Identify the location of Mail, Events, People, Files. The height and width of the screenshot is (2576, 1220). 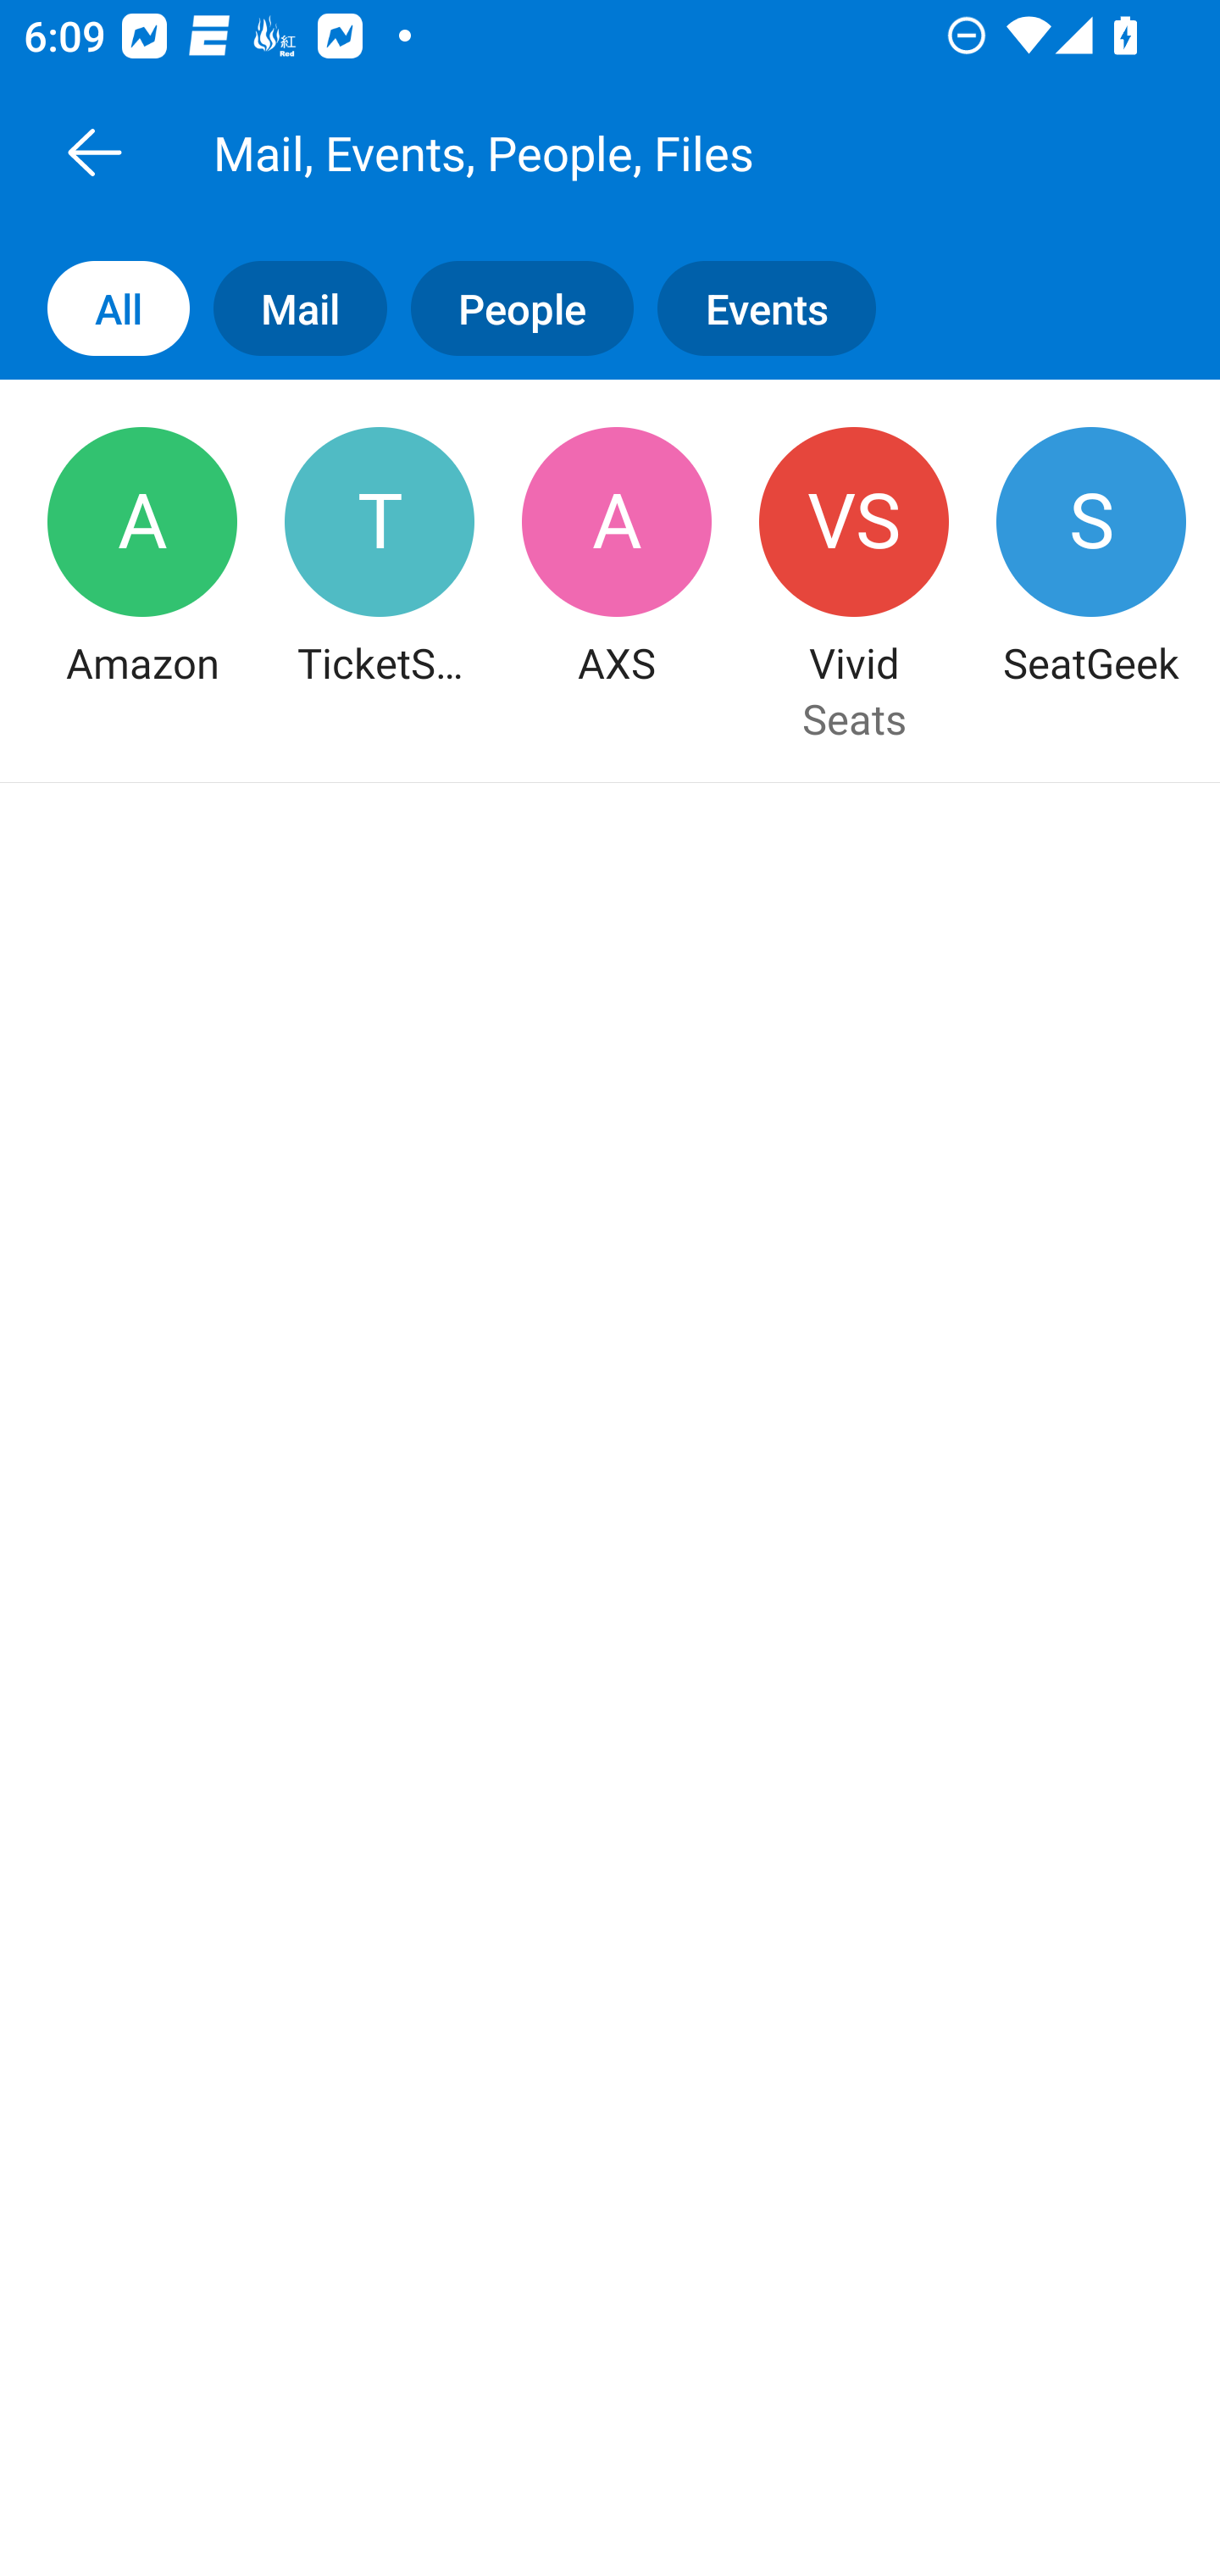
(647, 152).